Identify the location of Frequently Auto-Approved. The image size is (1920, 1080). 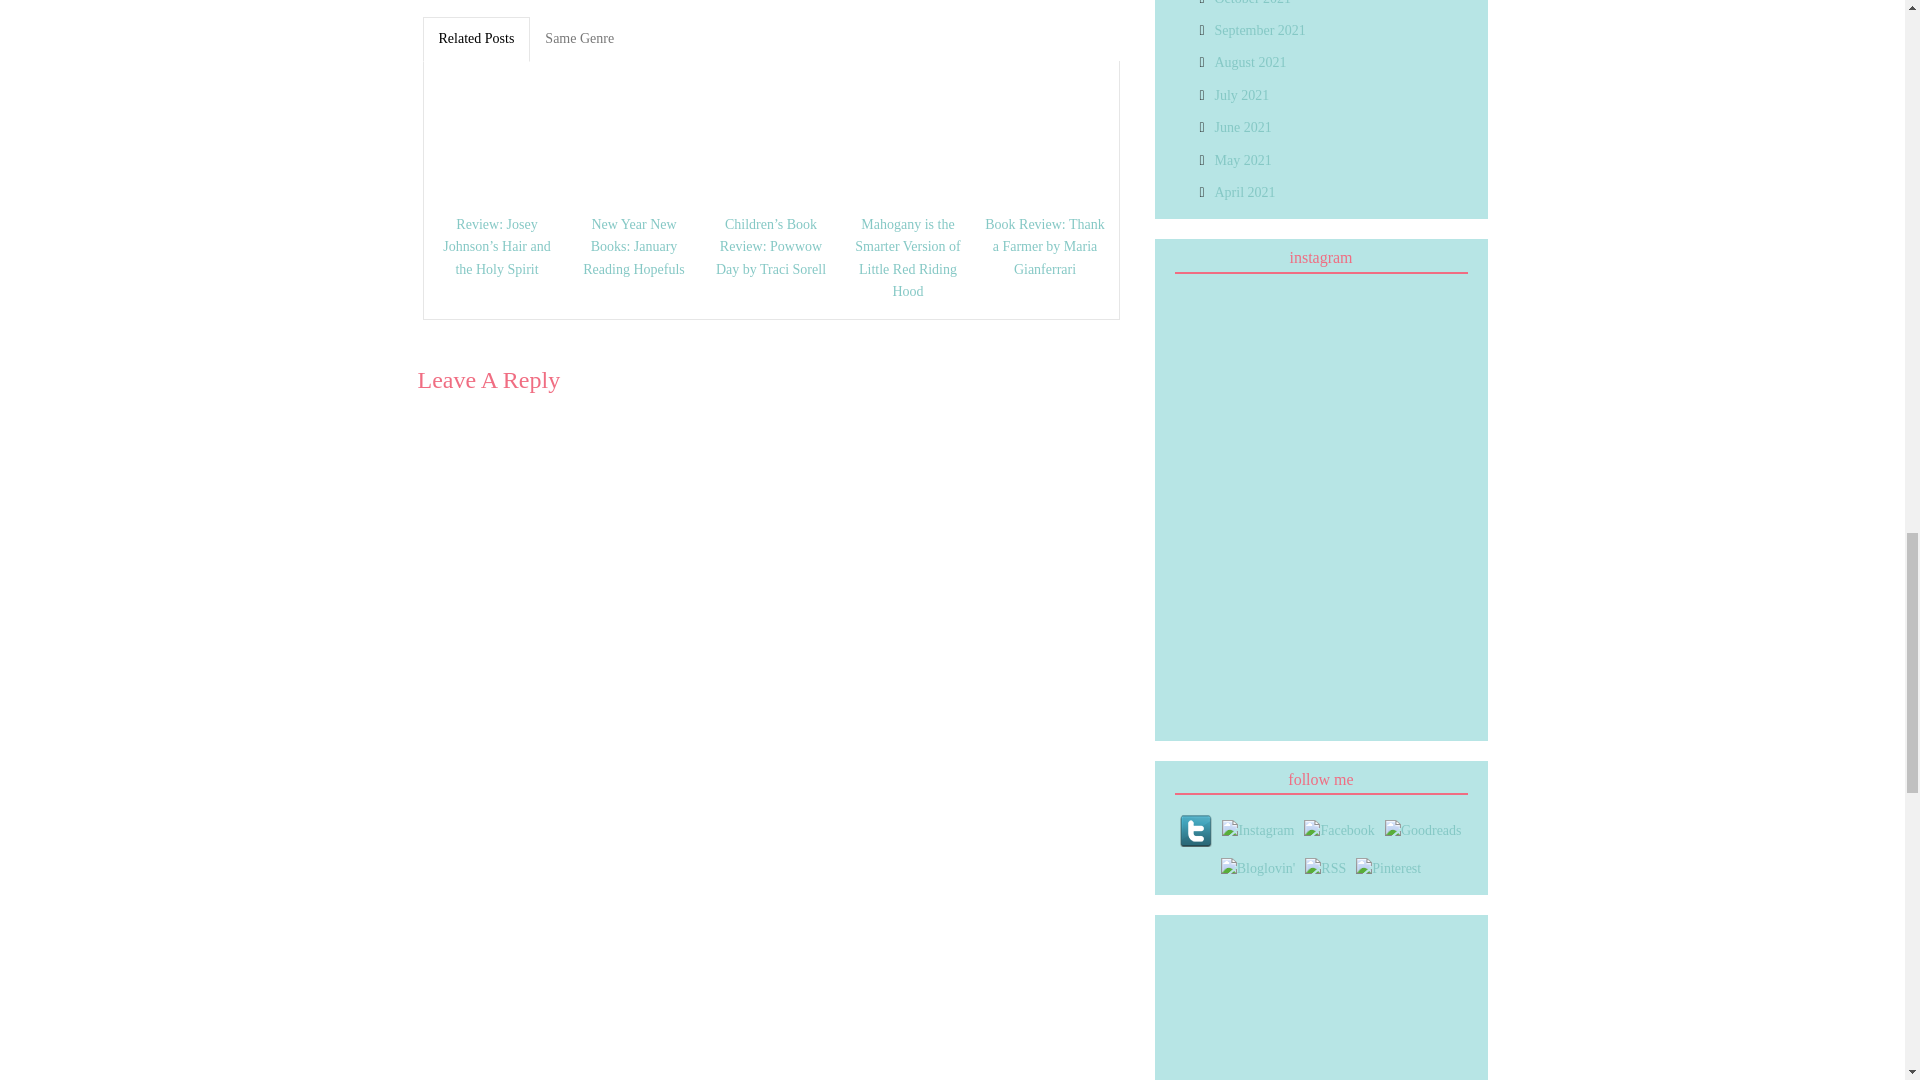
(1374, 964).